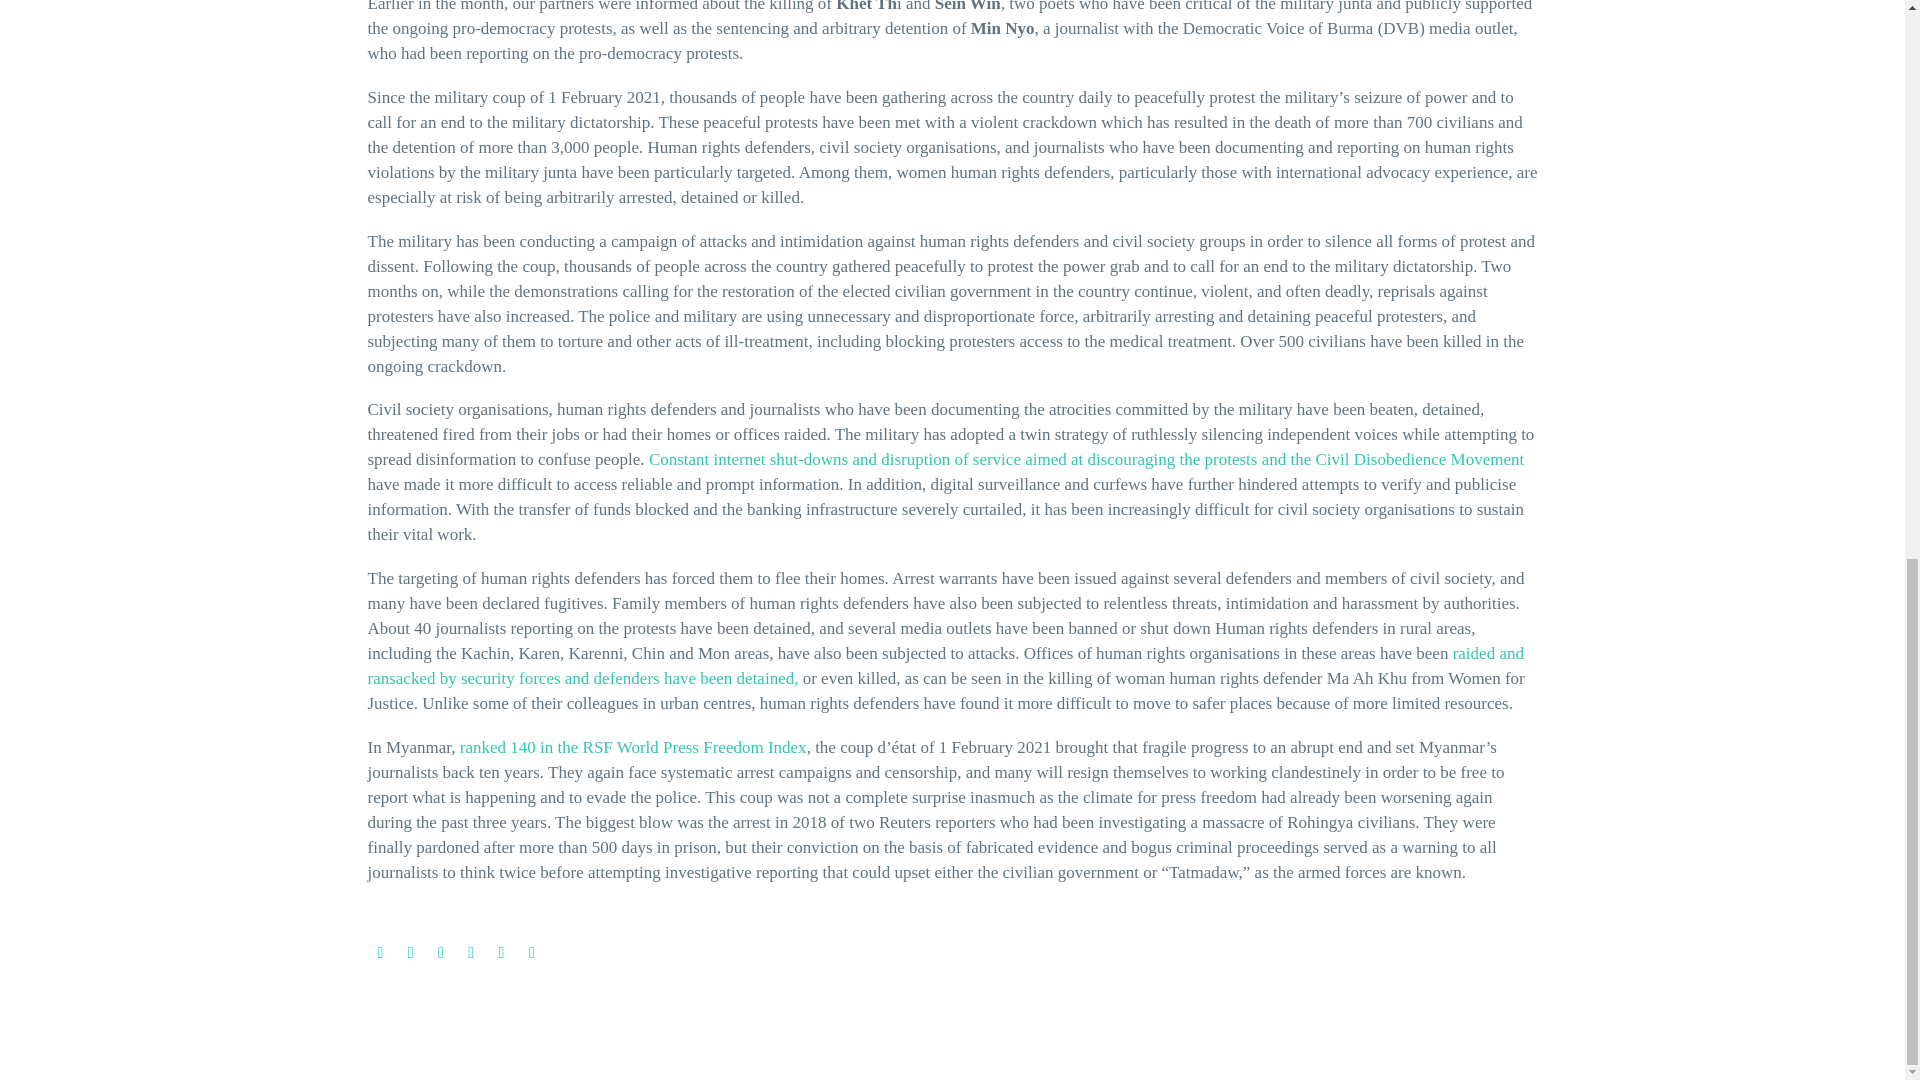 The height and width of the screenshot is (1080, 1920). What do you see at coordinates (380, 953) in the screenshot?
I see `Facebook` at bounding box center [380, 953].